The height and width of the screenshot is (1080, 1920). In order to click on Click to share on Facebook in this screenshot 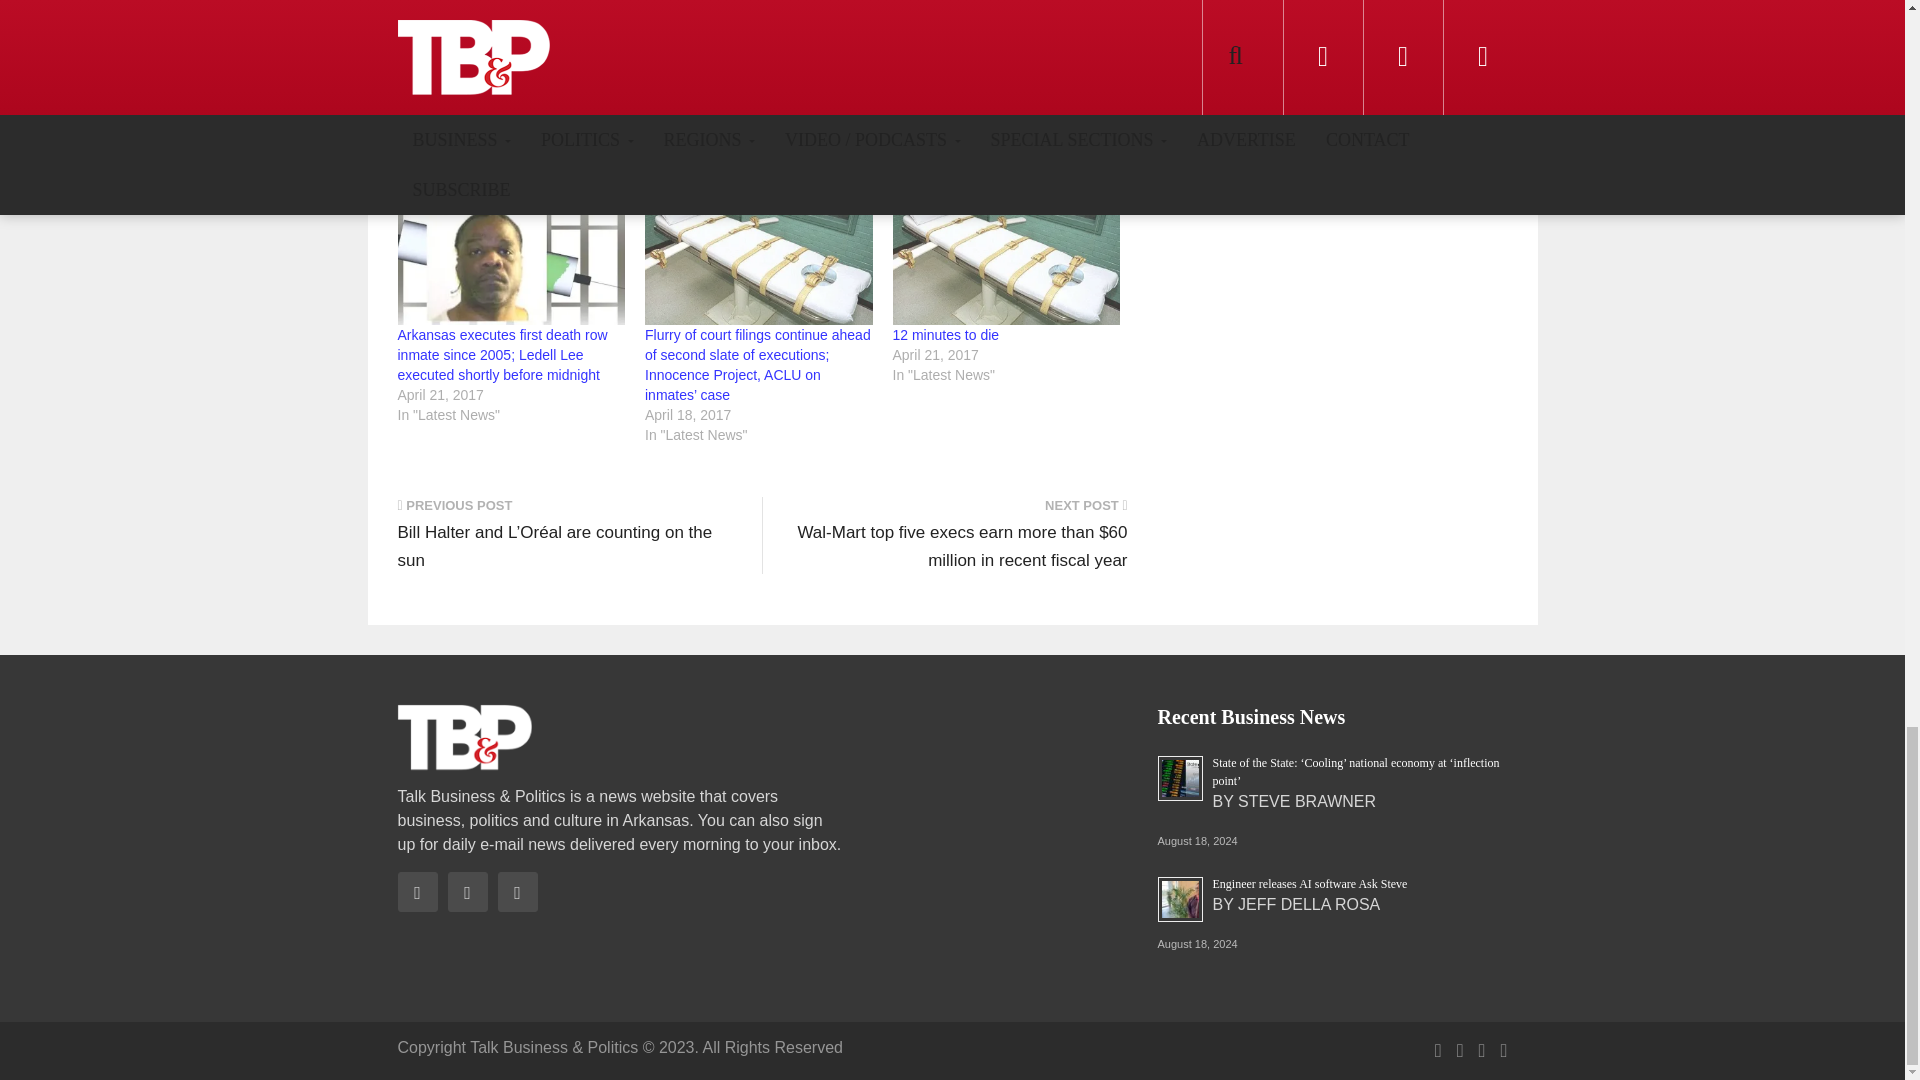, I will do `click(448, 97)`.